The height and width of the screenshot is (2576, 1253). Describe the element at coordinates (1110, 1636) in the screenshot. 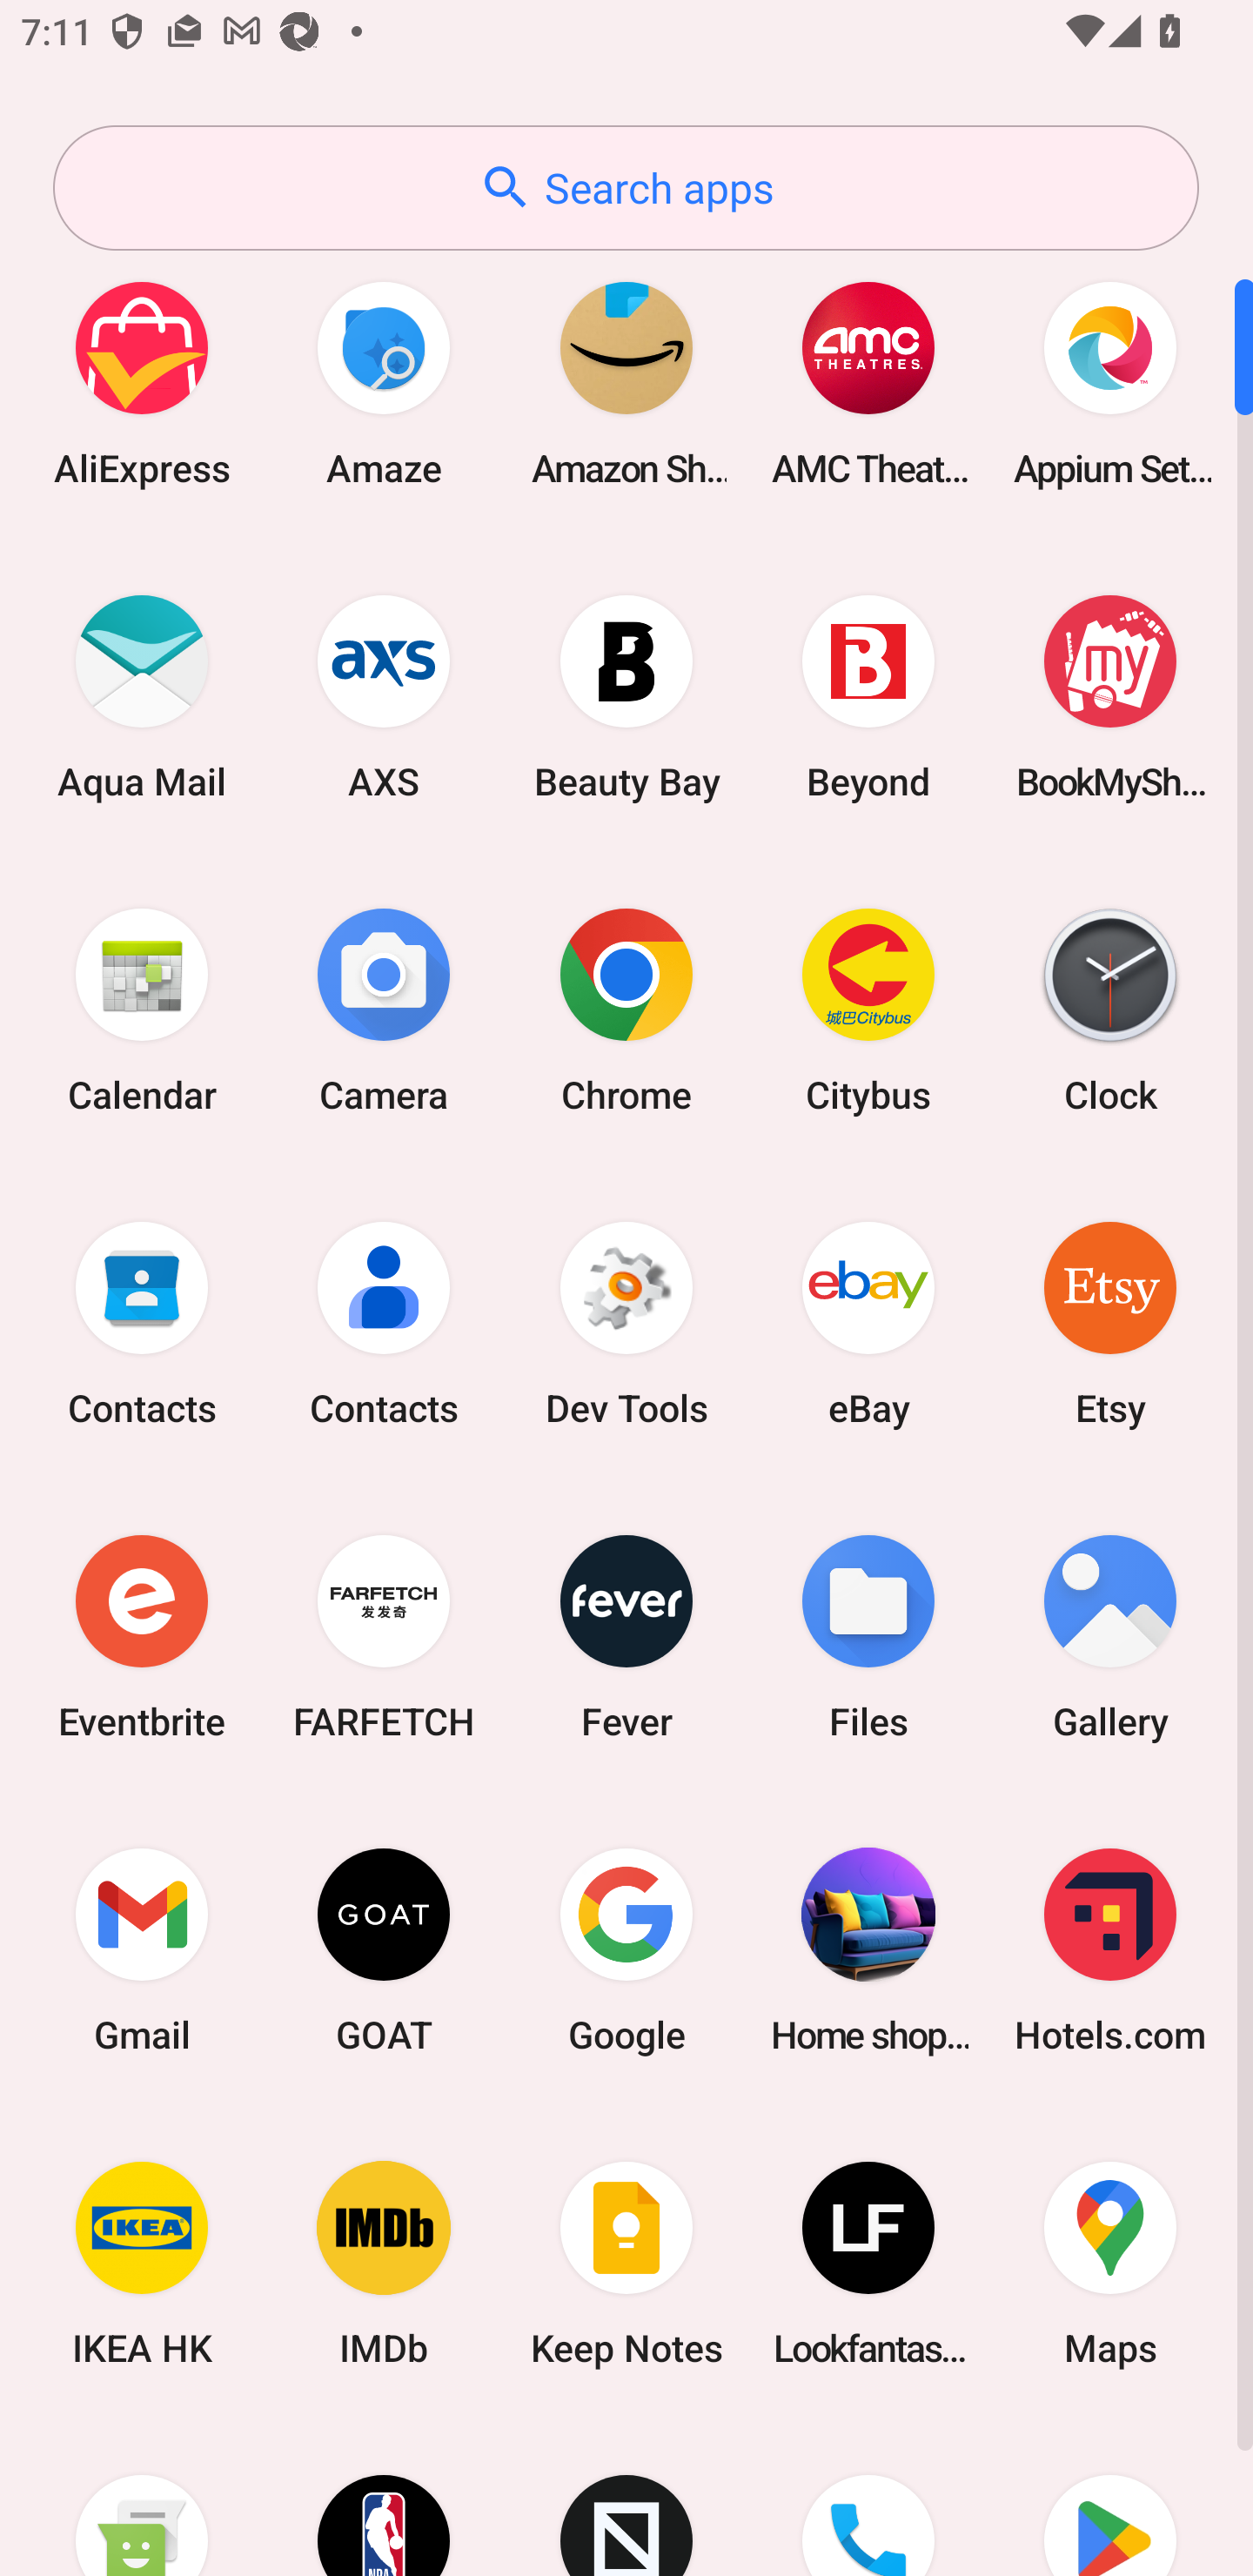

I see `Gallery` at that location.